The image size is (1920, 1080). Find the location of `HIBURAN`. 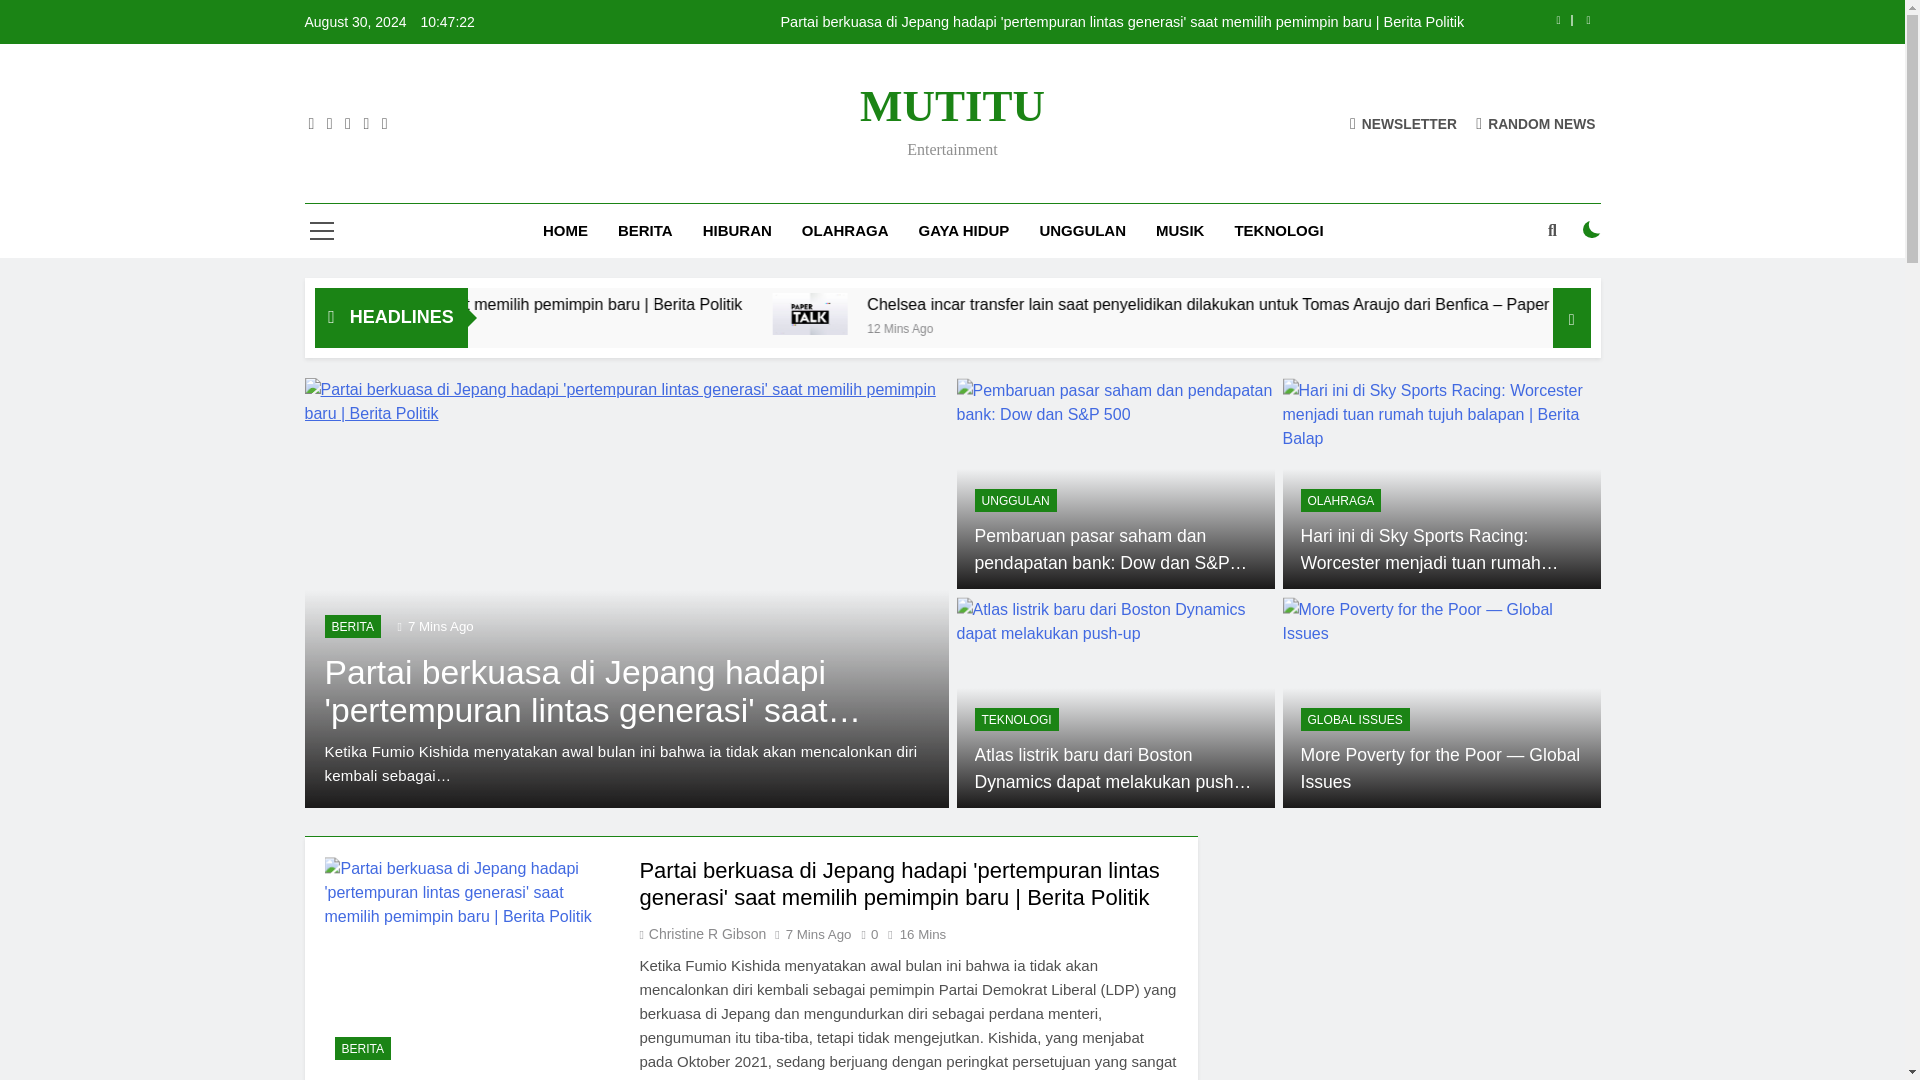

HIBURAN is located at coordinates (737, 231).